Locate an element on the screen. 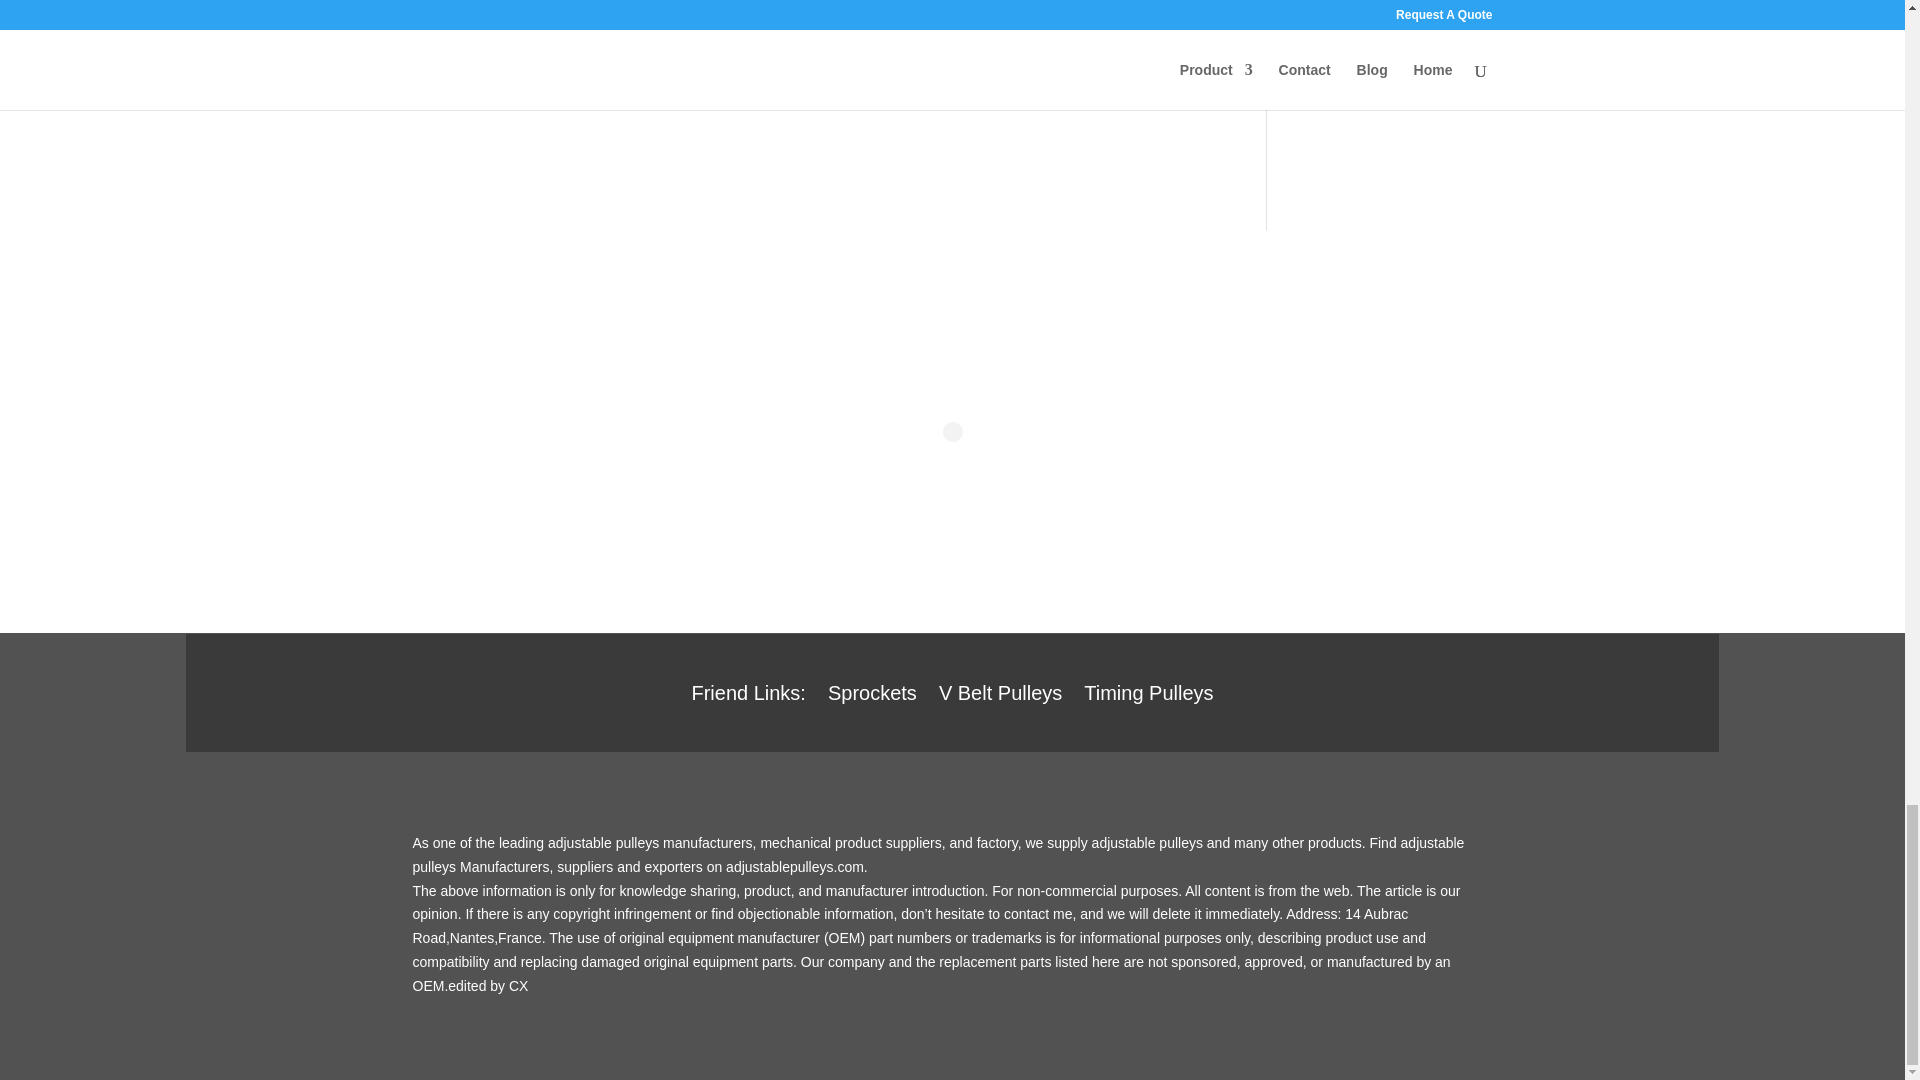 This screenshot has height=1080, width=1920. Timing Pulleys is located at coordinates (1148, 696).